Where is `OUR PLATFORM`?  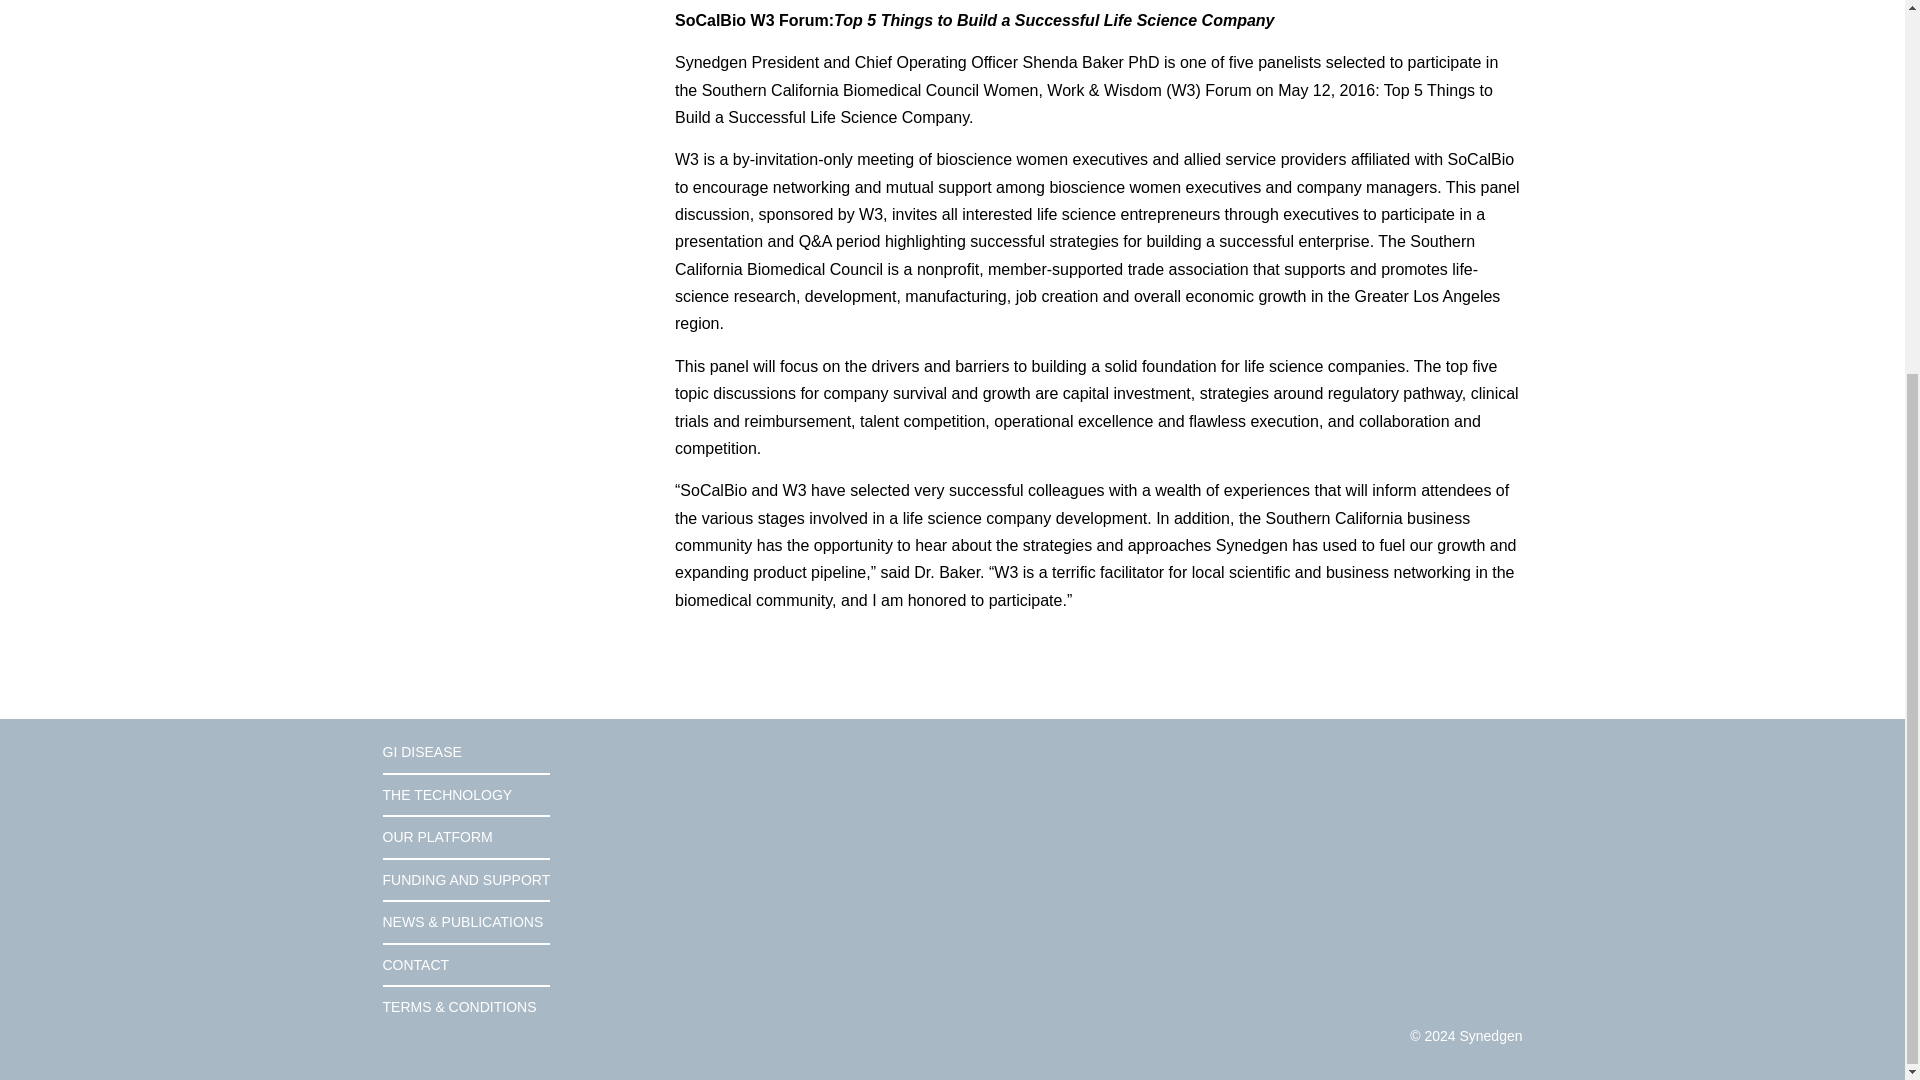
OUR PLATFORM is located at coordinates (466, 836).